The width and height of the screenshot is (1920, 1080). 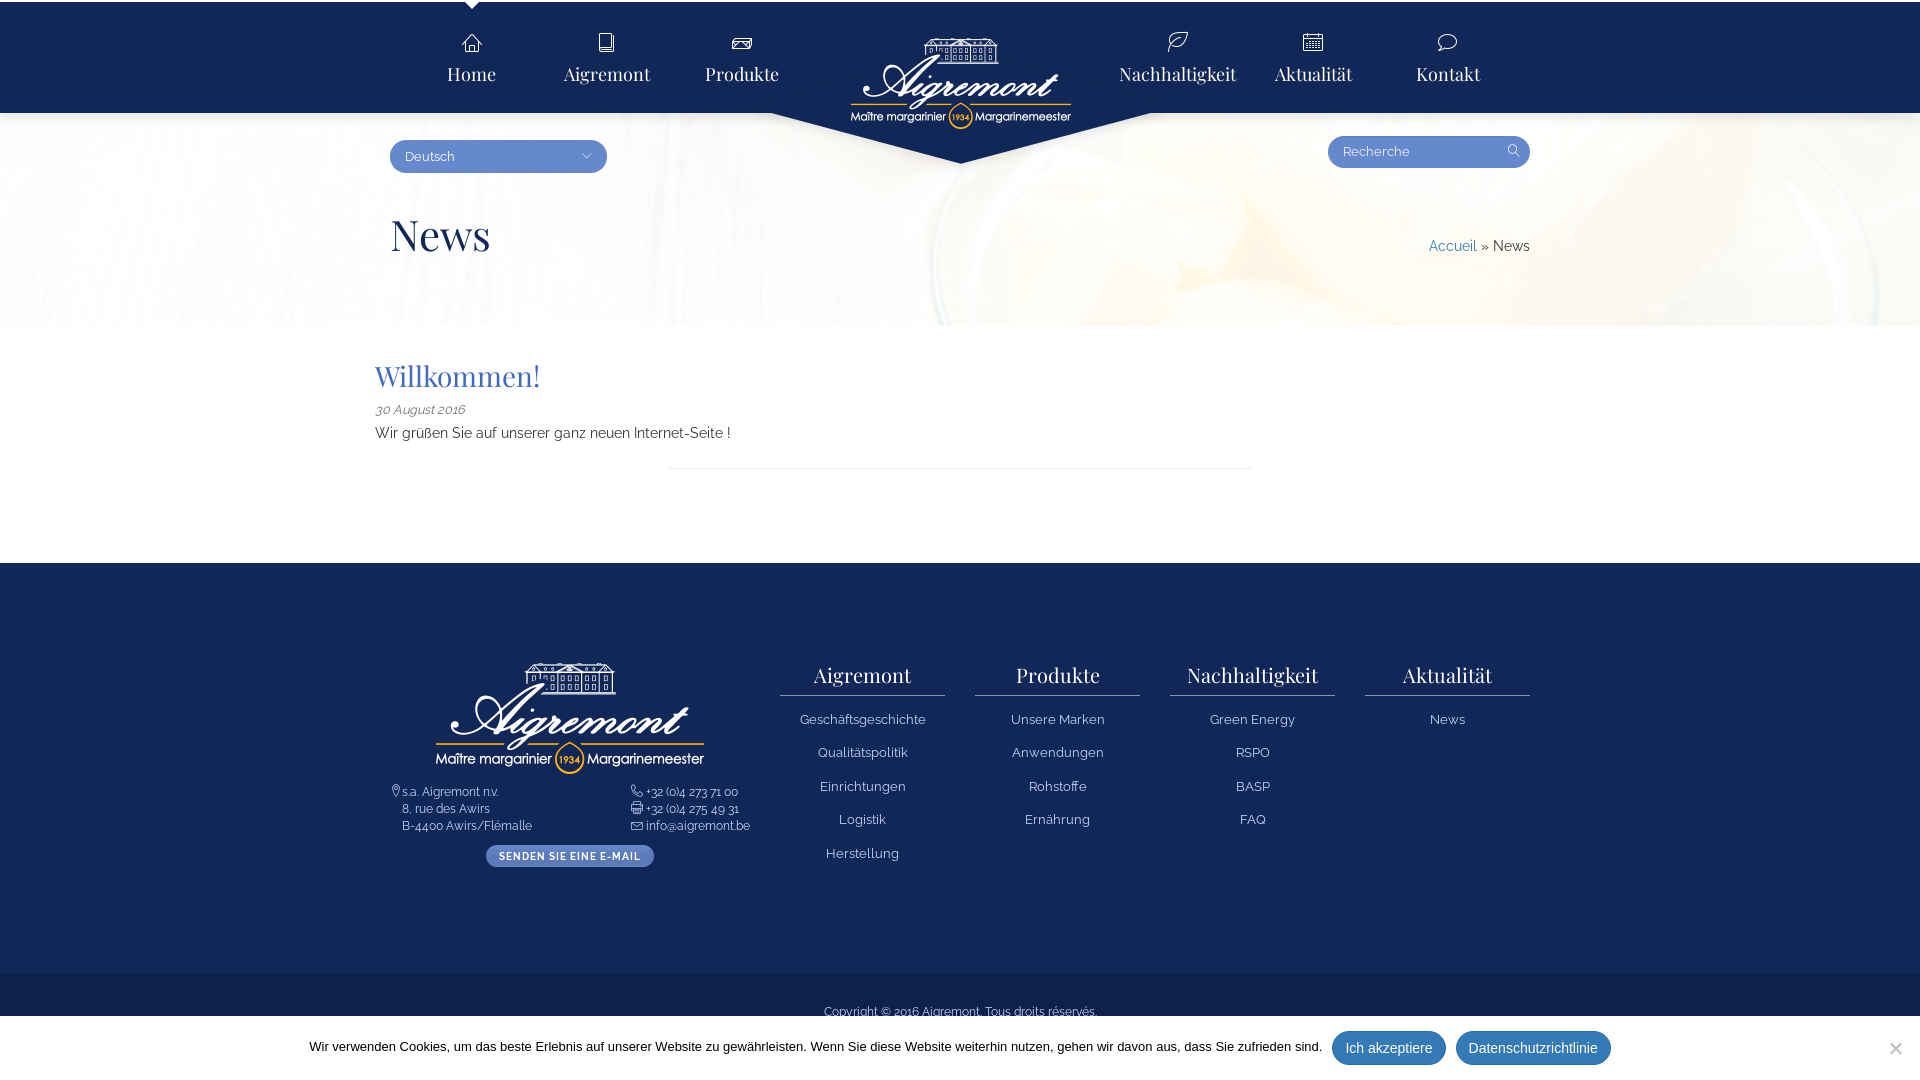 What do you see at coordinates (1448, 57) in the screenshot?
I see `Kontakt` at bounding box center [1448, 57].